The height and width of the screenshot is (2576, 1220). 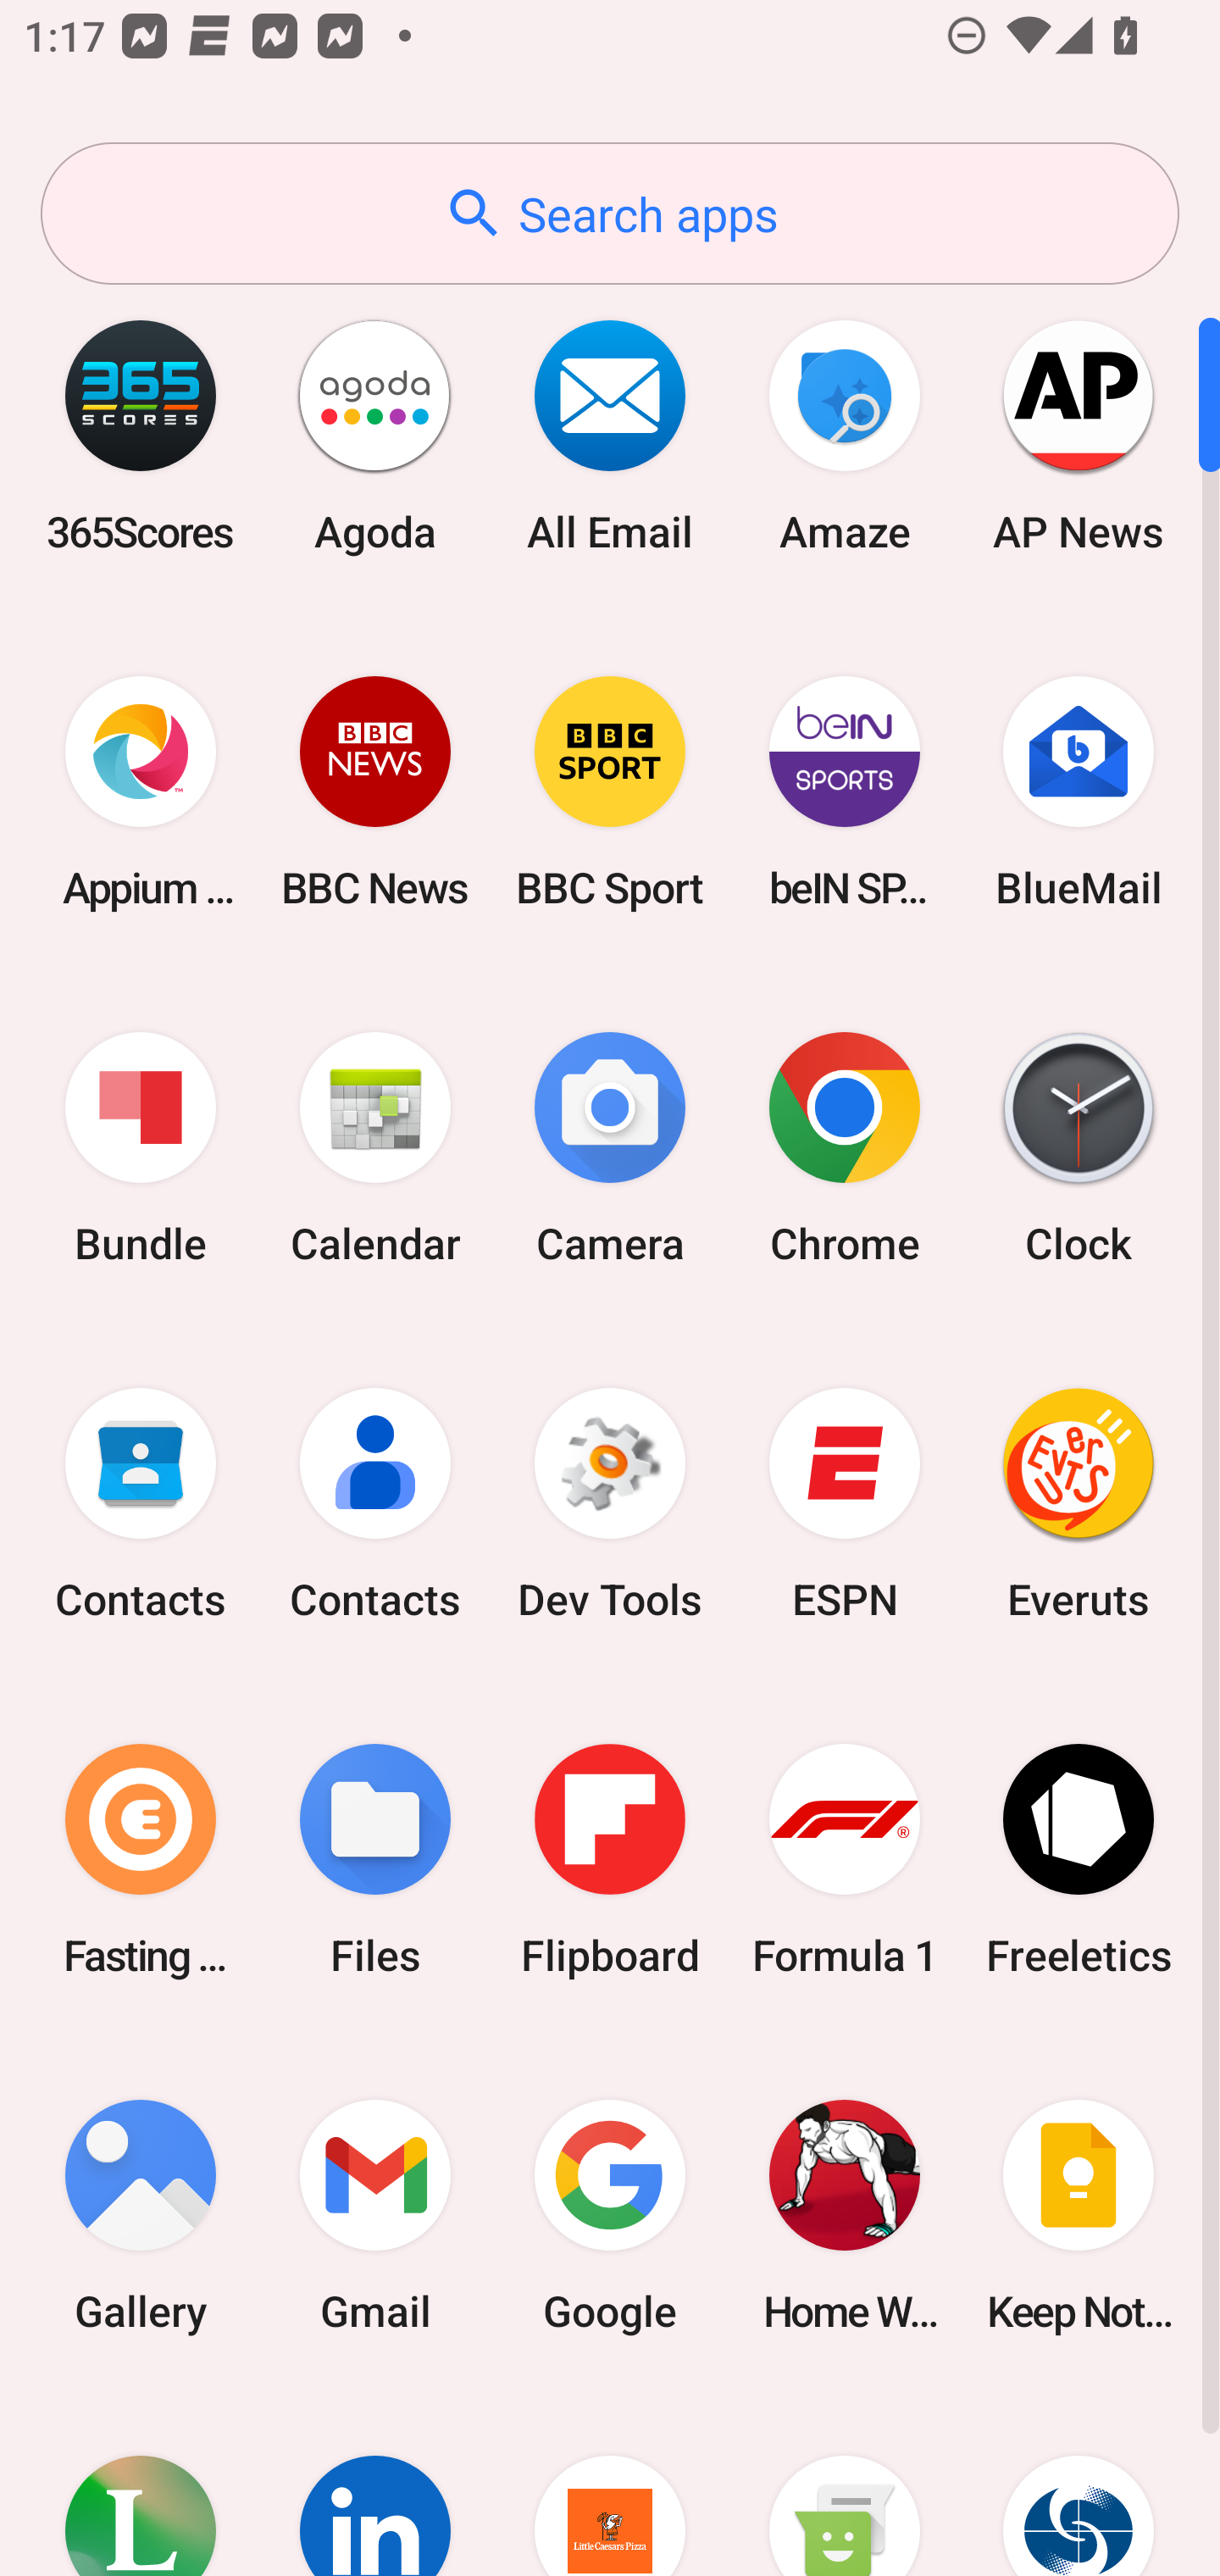 I want to click on Google, so click(x=610, y=2215).